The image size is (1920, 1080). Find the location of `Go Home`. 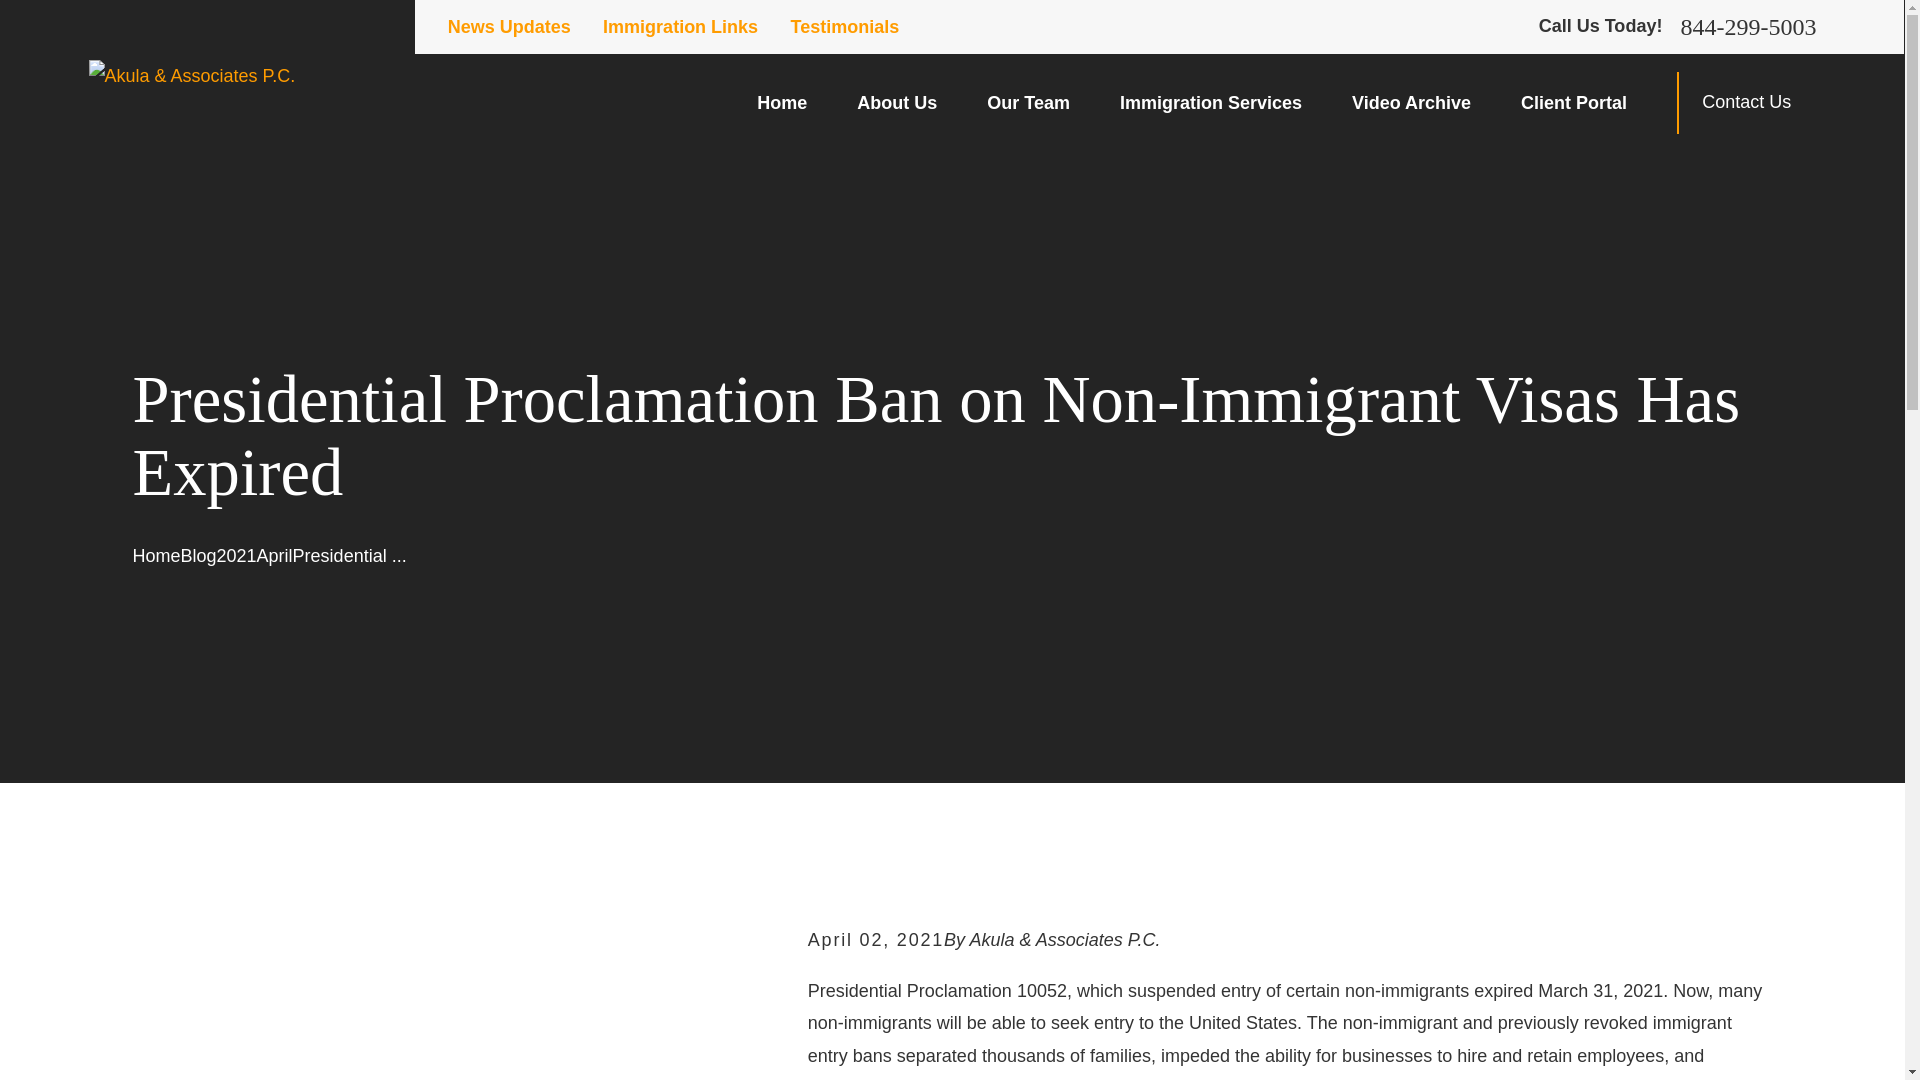

Go Home is located at coordinates (156, 556).